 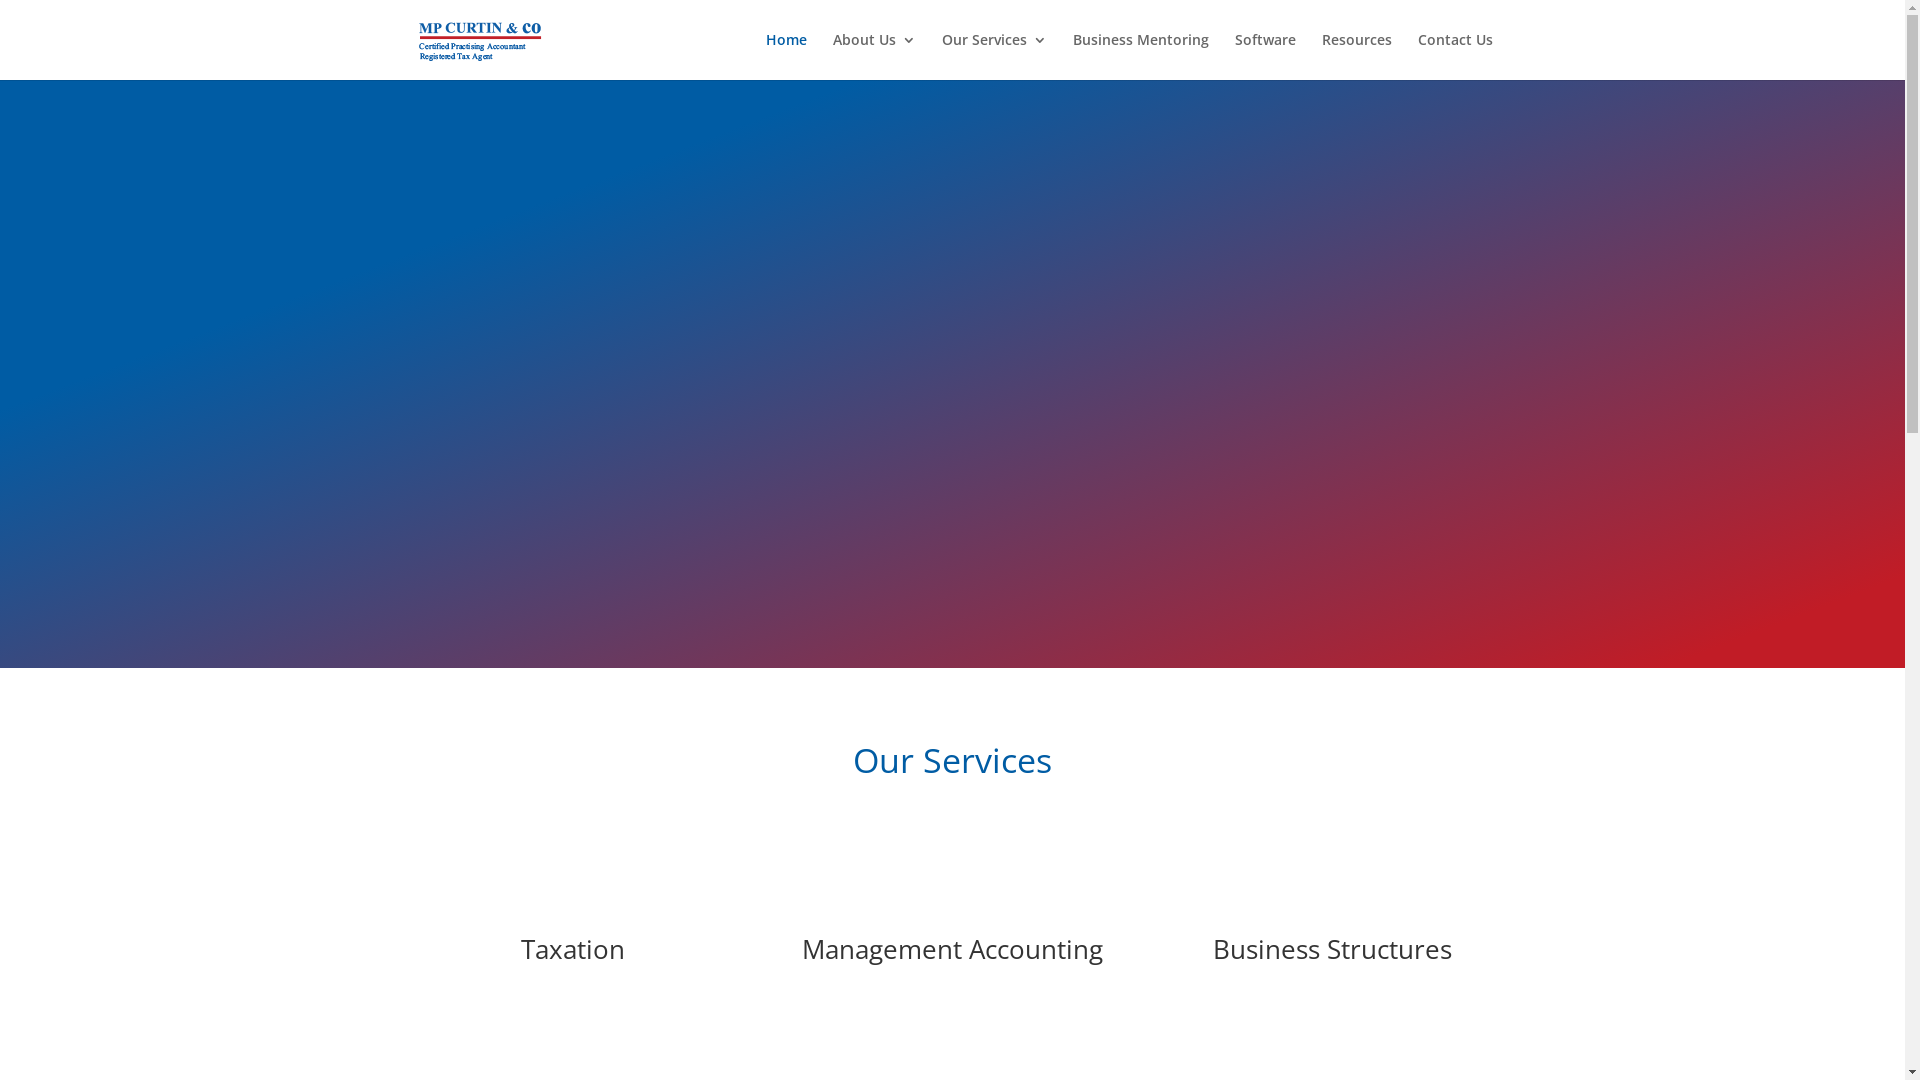 I want to click on Resources, so click(x=1357, y=56).